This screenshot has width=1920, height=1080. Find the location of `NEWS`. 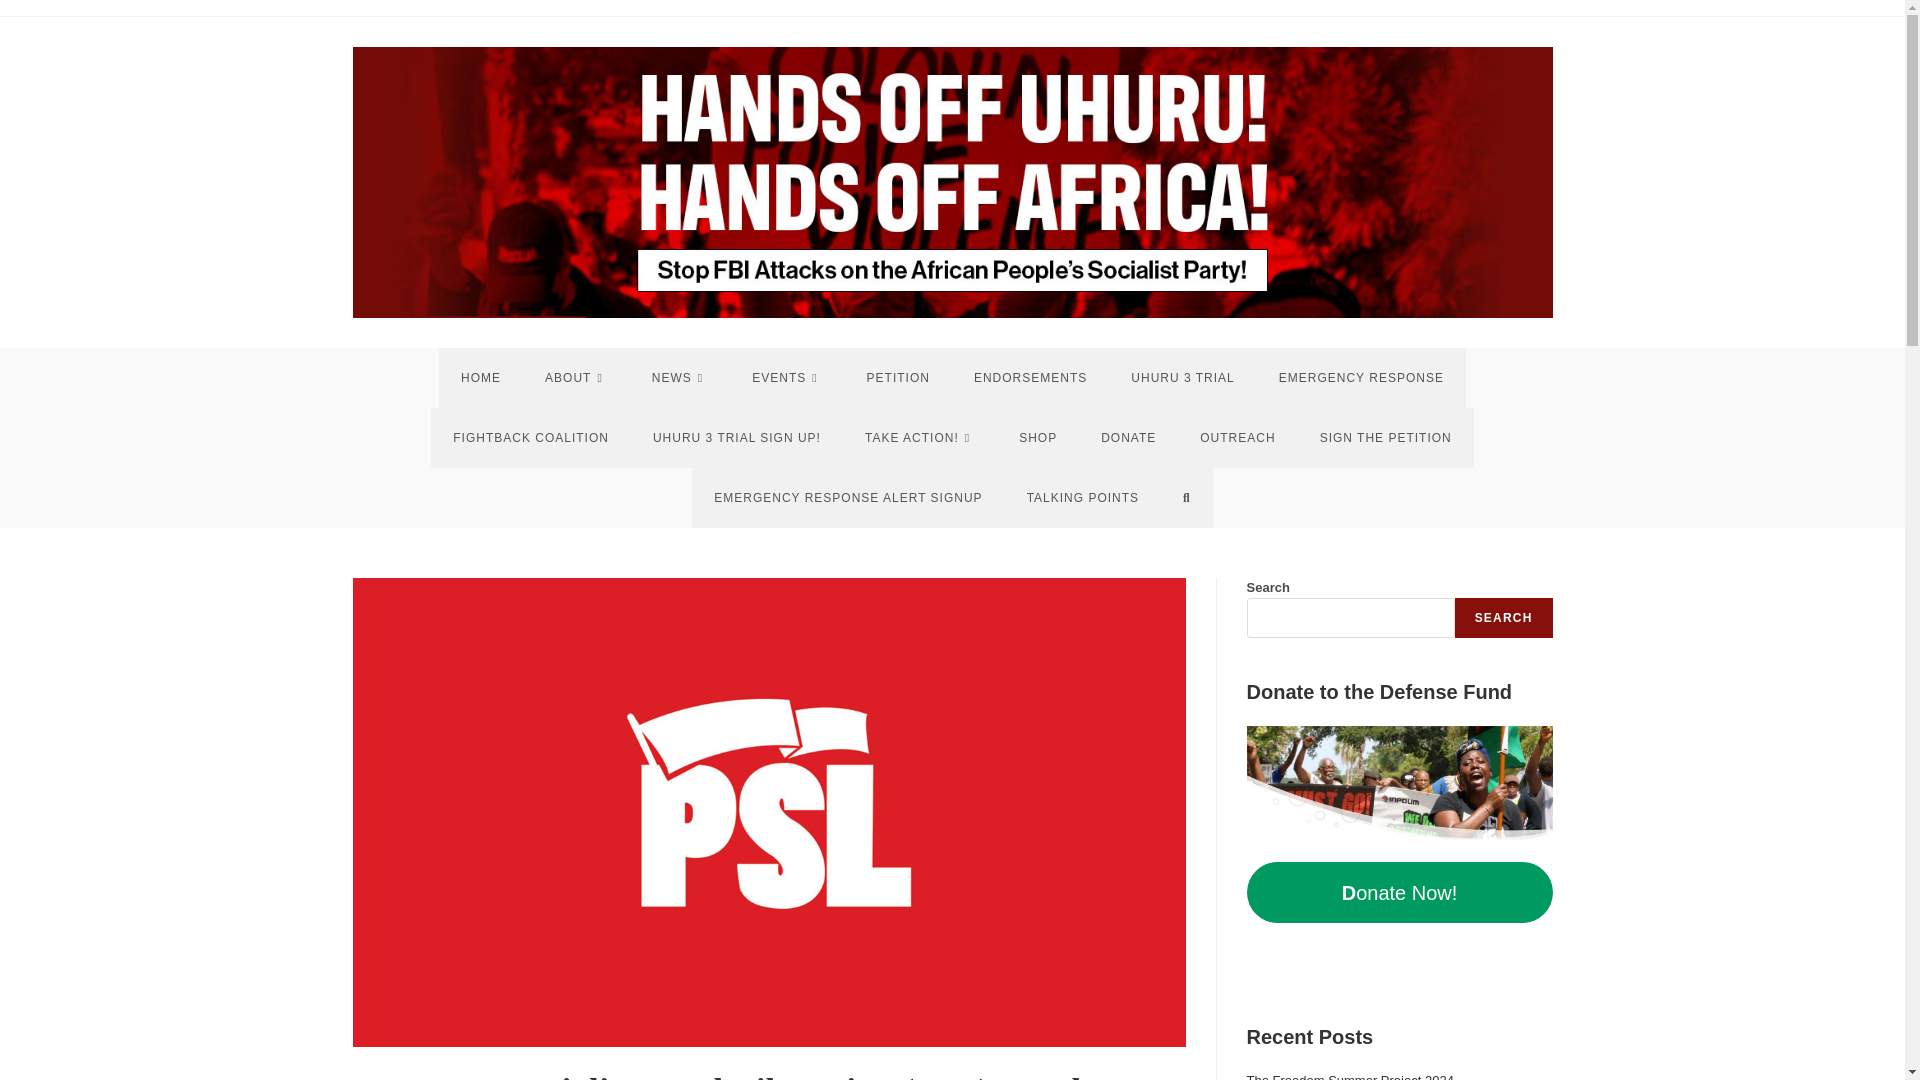

NEWS is located at coordinates (679, 378).